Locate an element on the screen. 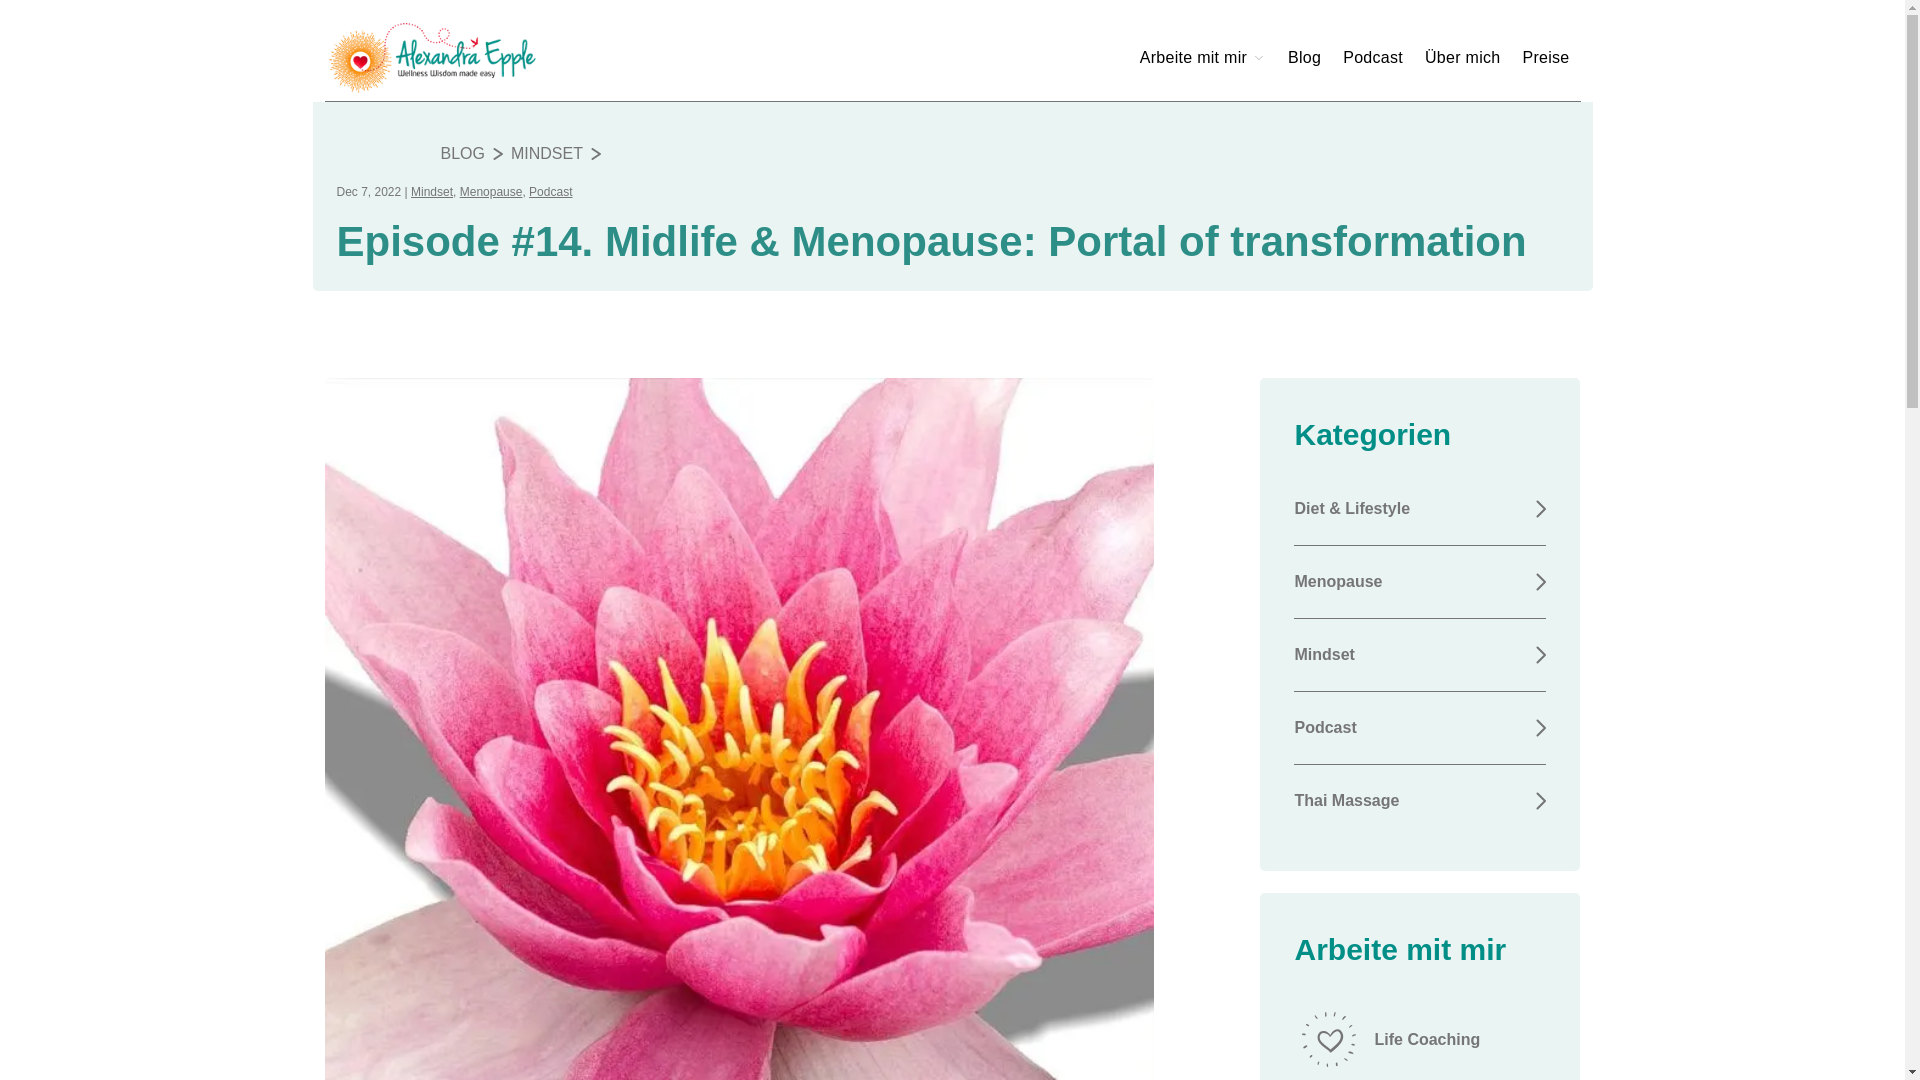  Podcast is located at coordinates (550, 191).